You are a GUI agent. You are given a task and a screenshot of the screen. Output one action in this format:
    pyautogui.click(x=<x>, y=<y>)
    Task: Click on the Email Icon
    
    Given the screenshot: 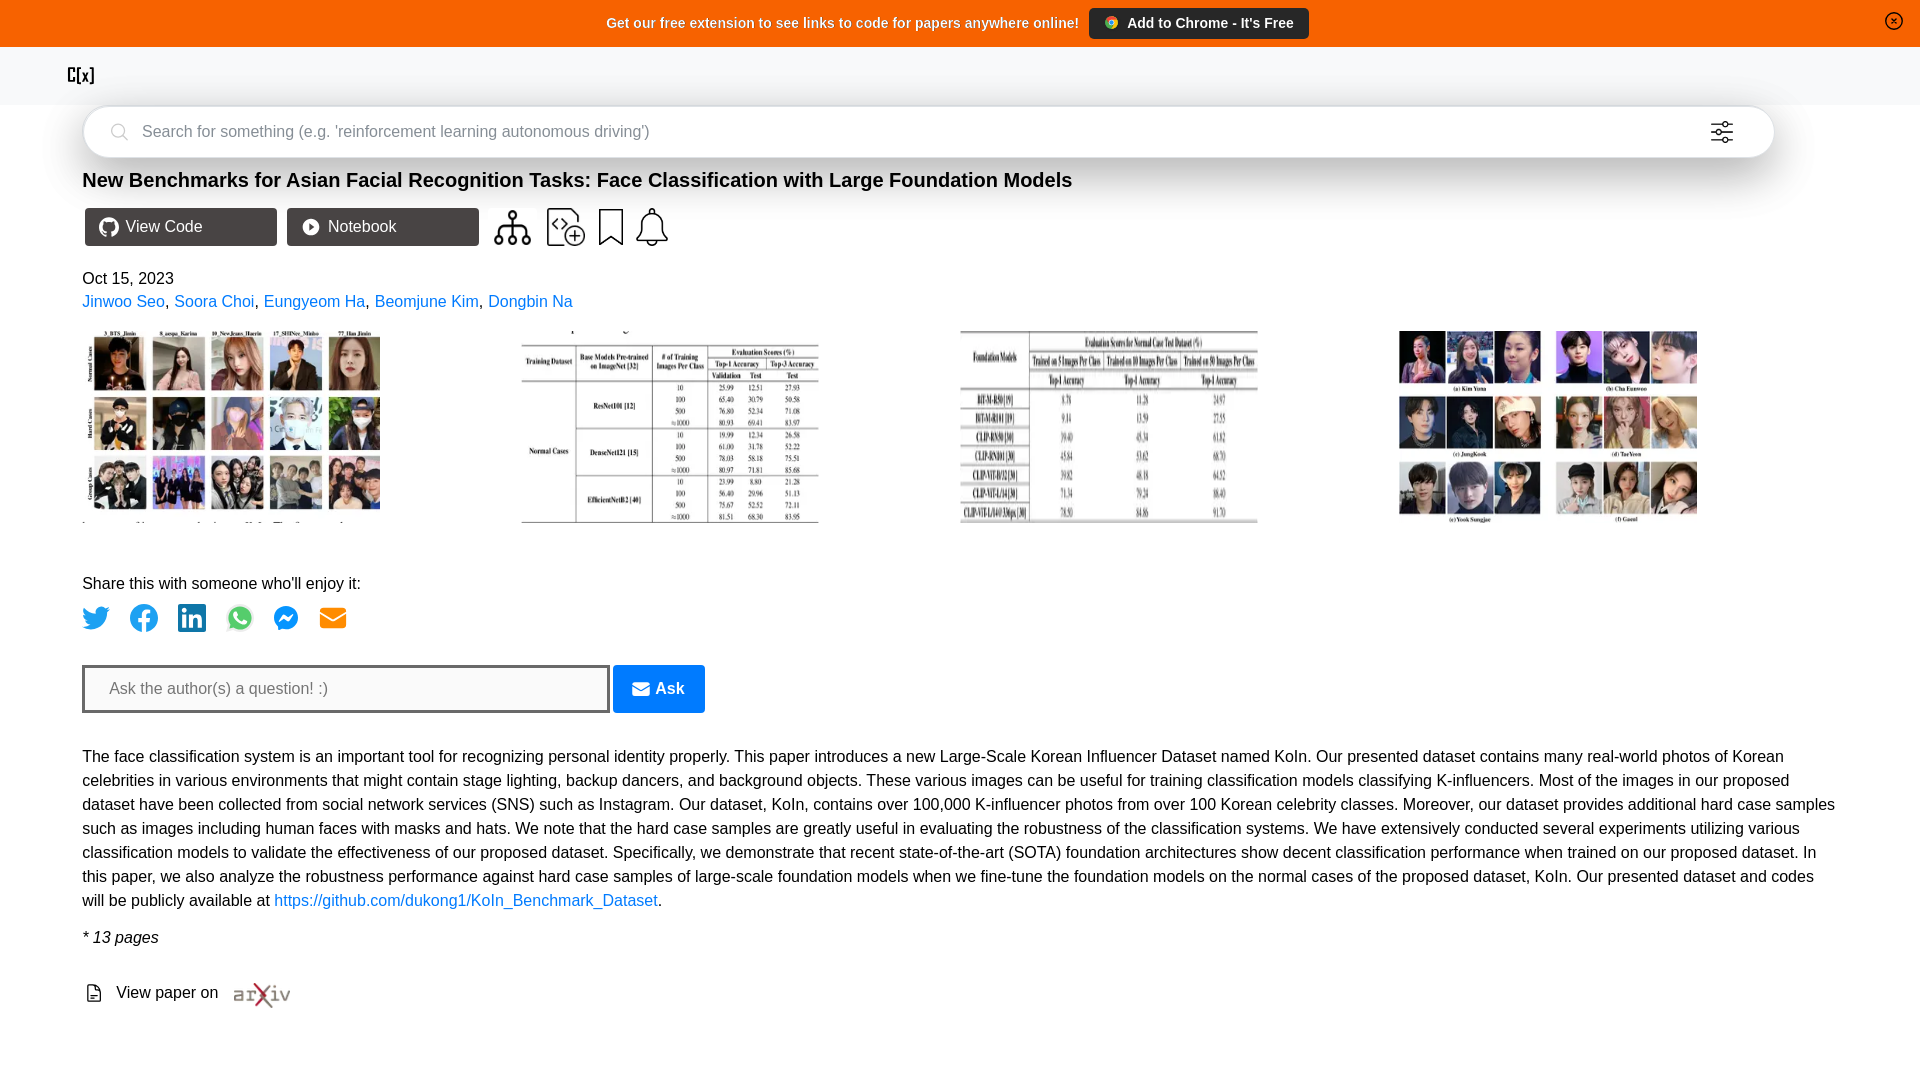 What is the action you would take?
    pyautogui.click(x=640, y=688)
    